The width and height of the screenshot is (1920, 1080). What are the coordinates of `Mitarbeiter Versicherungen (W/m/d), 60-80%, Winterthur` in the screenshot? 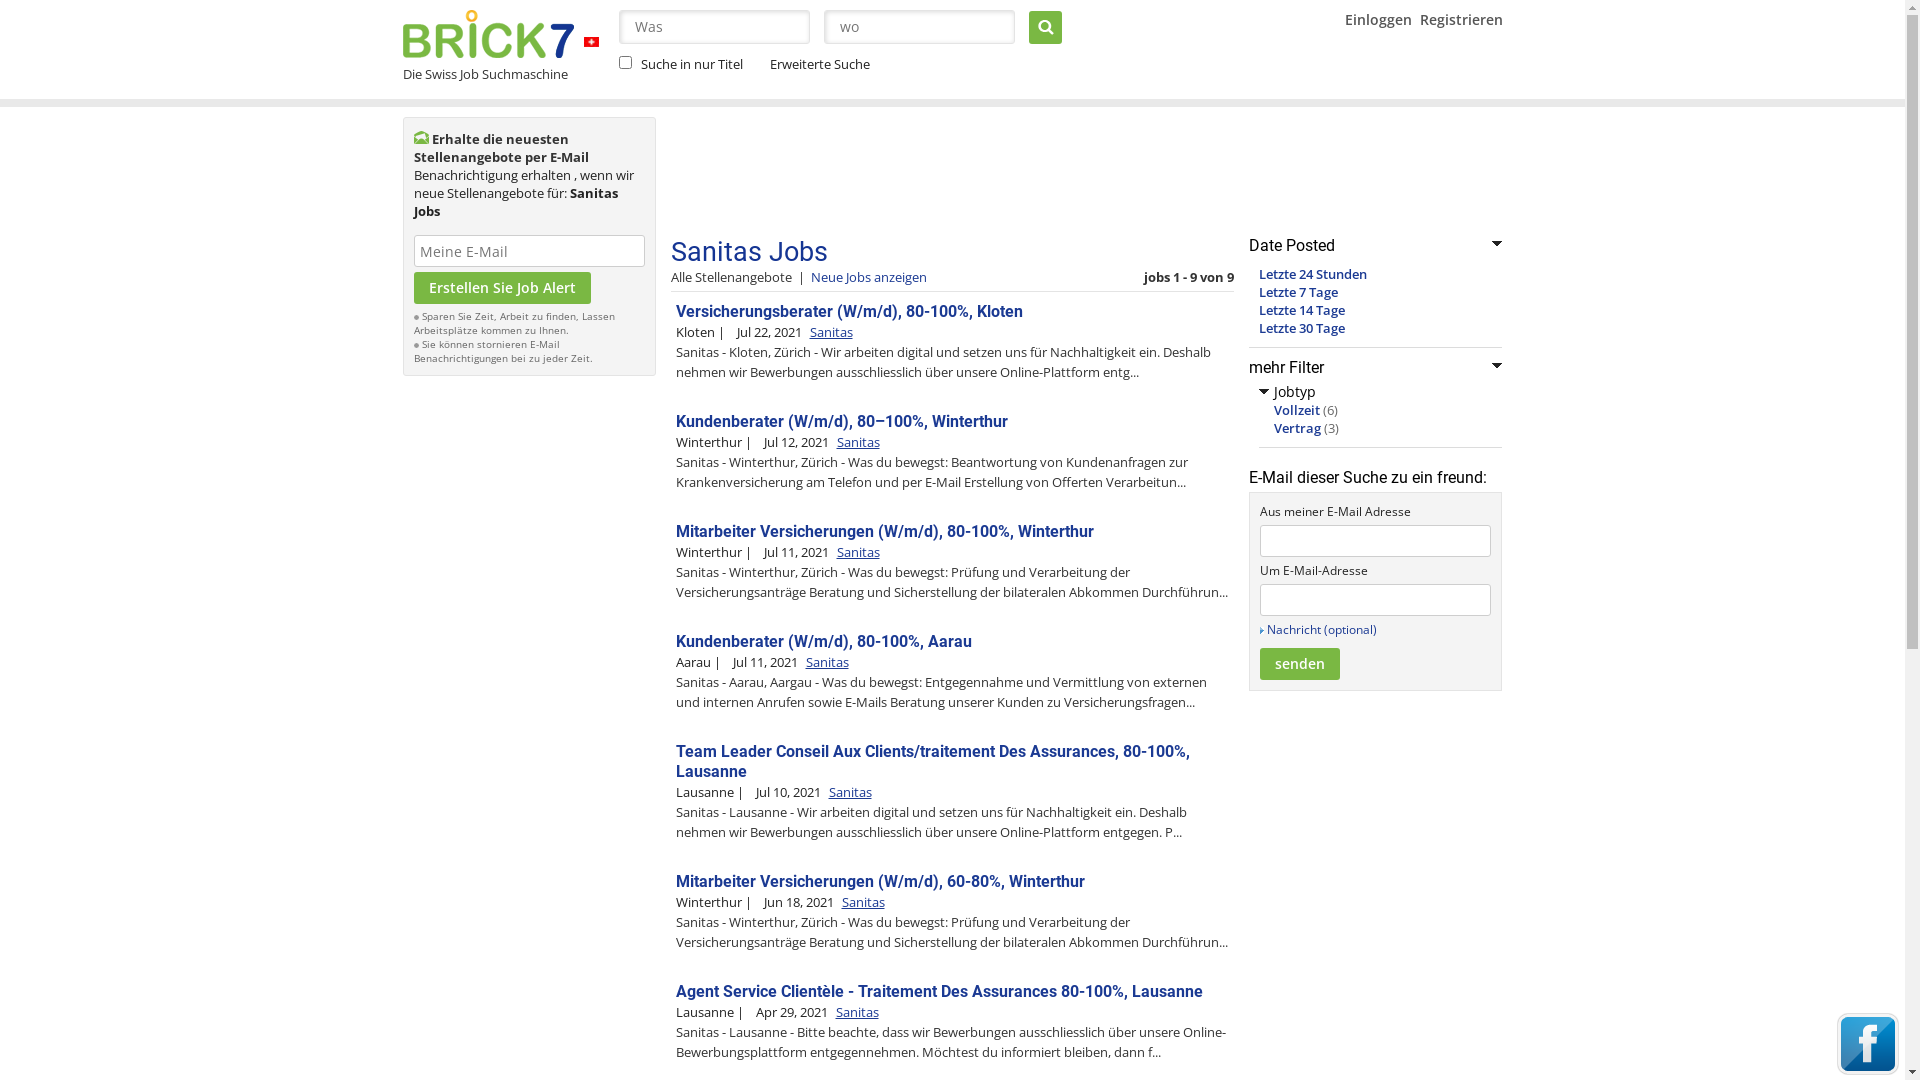 It's located at (880, 882).